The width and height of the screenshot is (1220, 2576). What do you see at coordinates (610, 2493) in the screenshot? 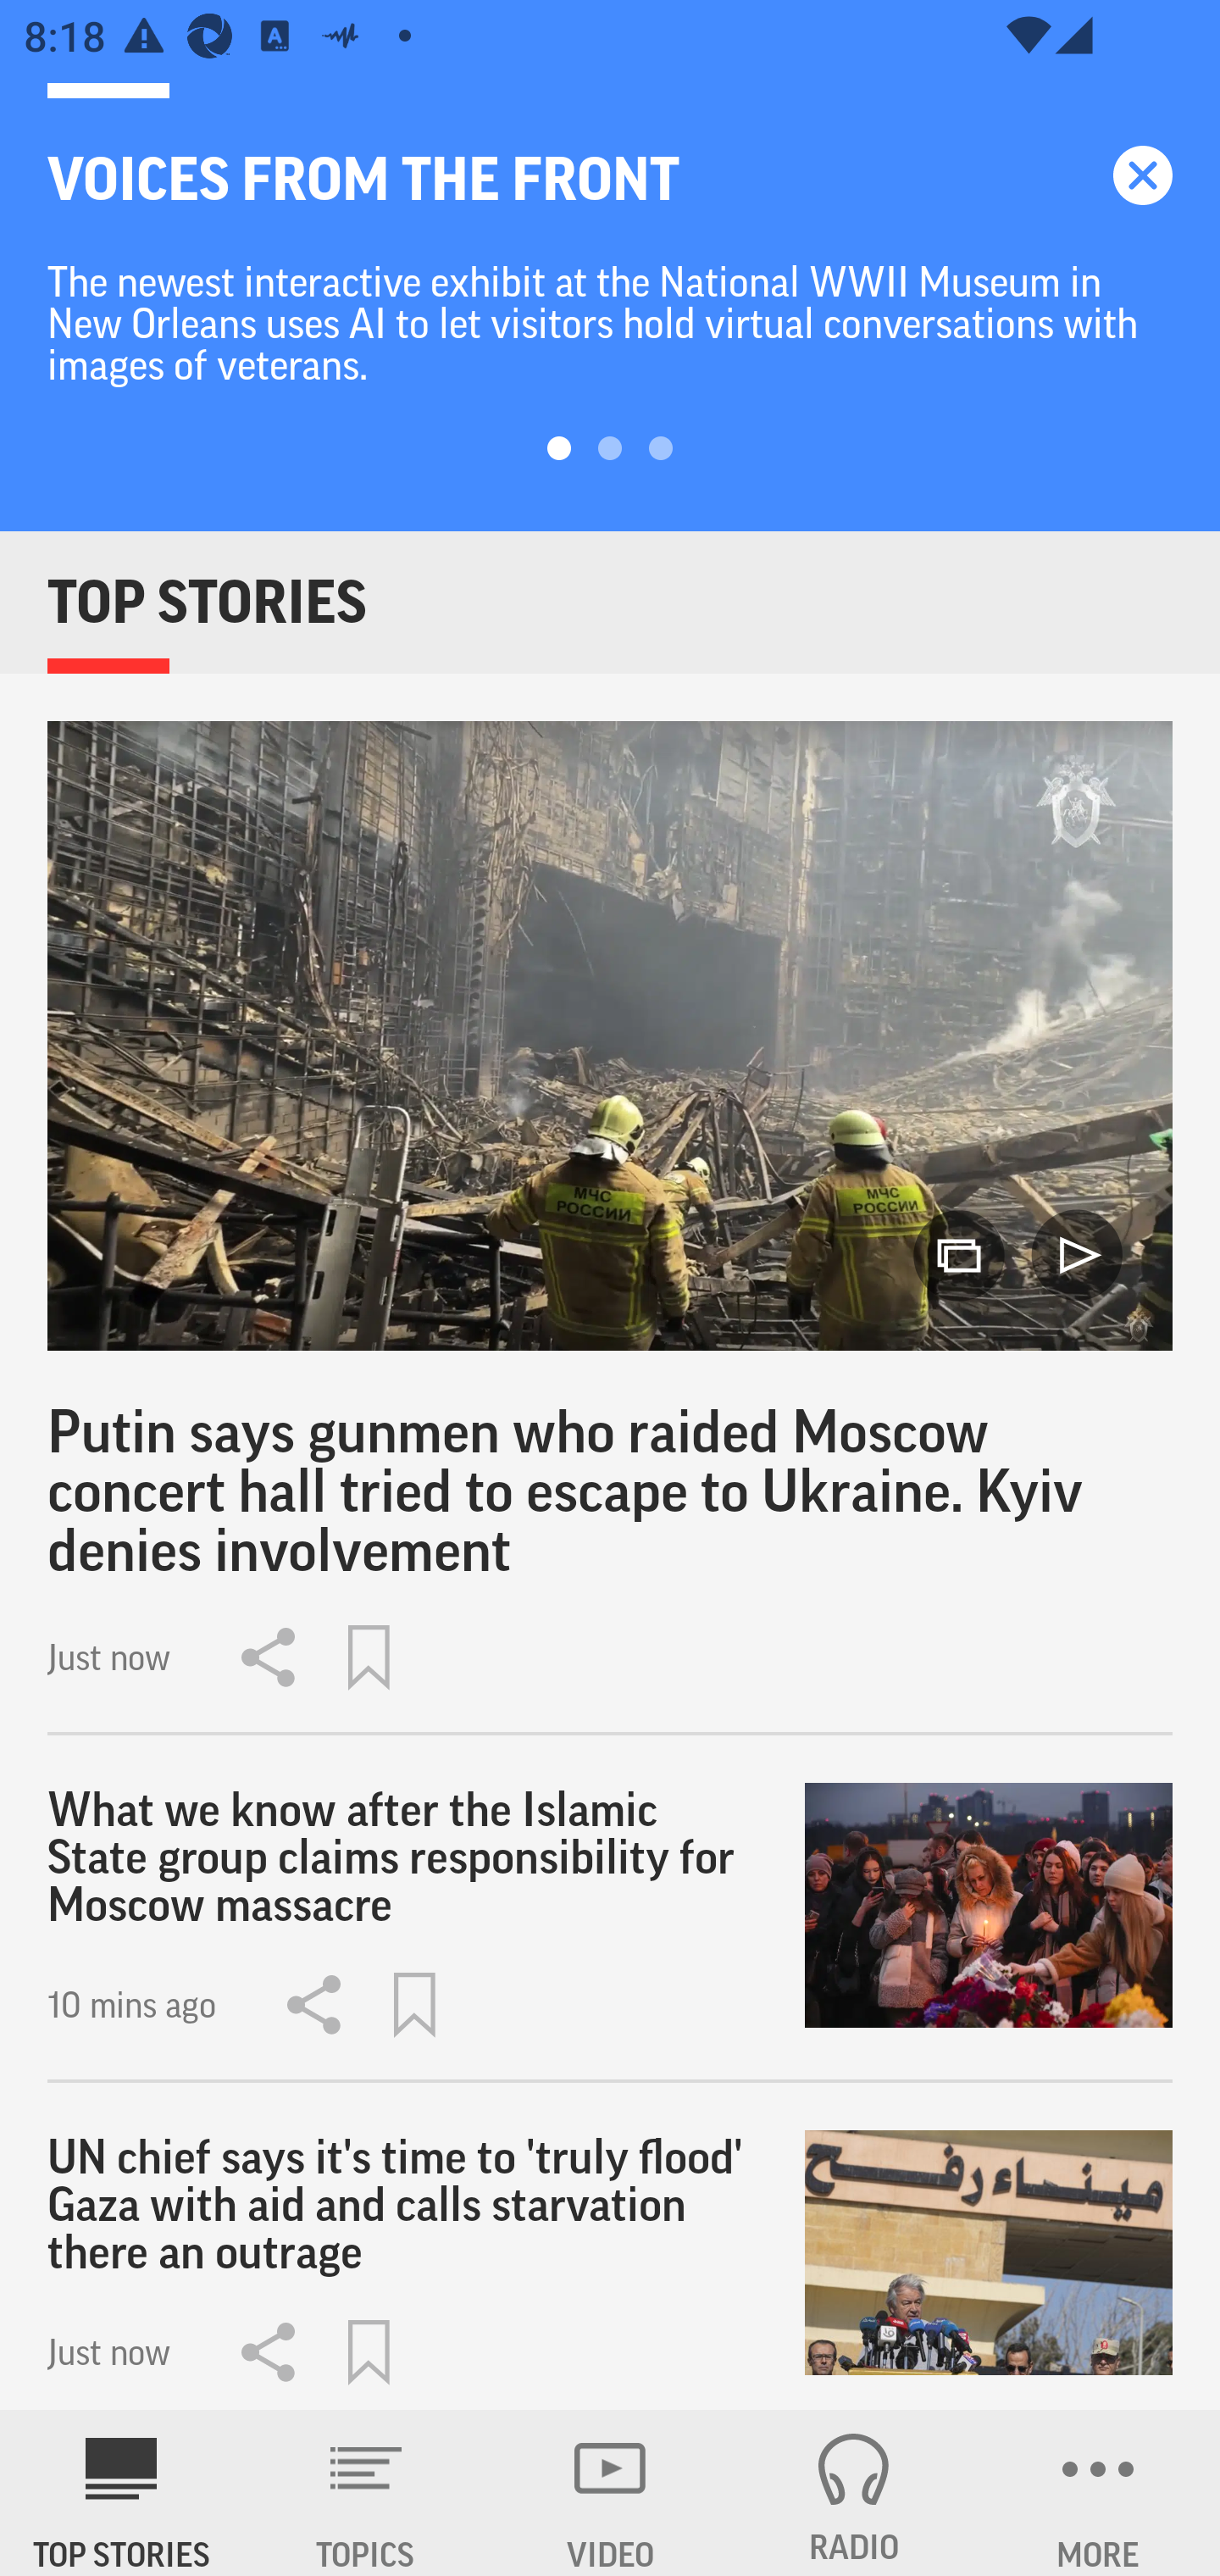
I see `VIDEO` at bounding box center [610, 2493].